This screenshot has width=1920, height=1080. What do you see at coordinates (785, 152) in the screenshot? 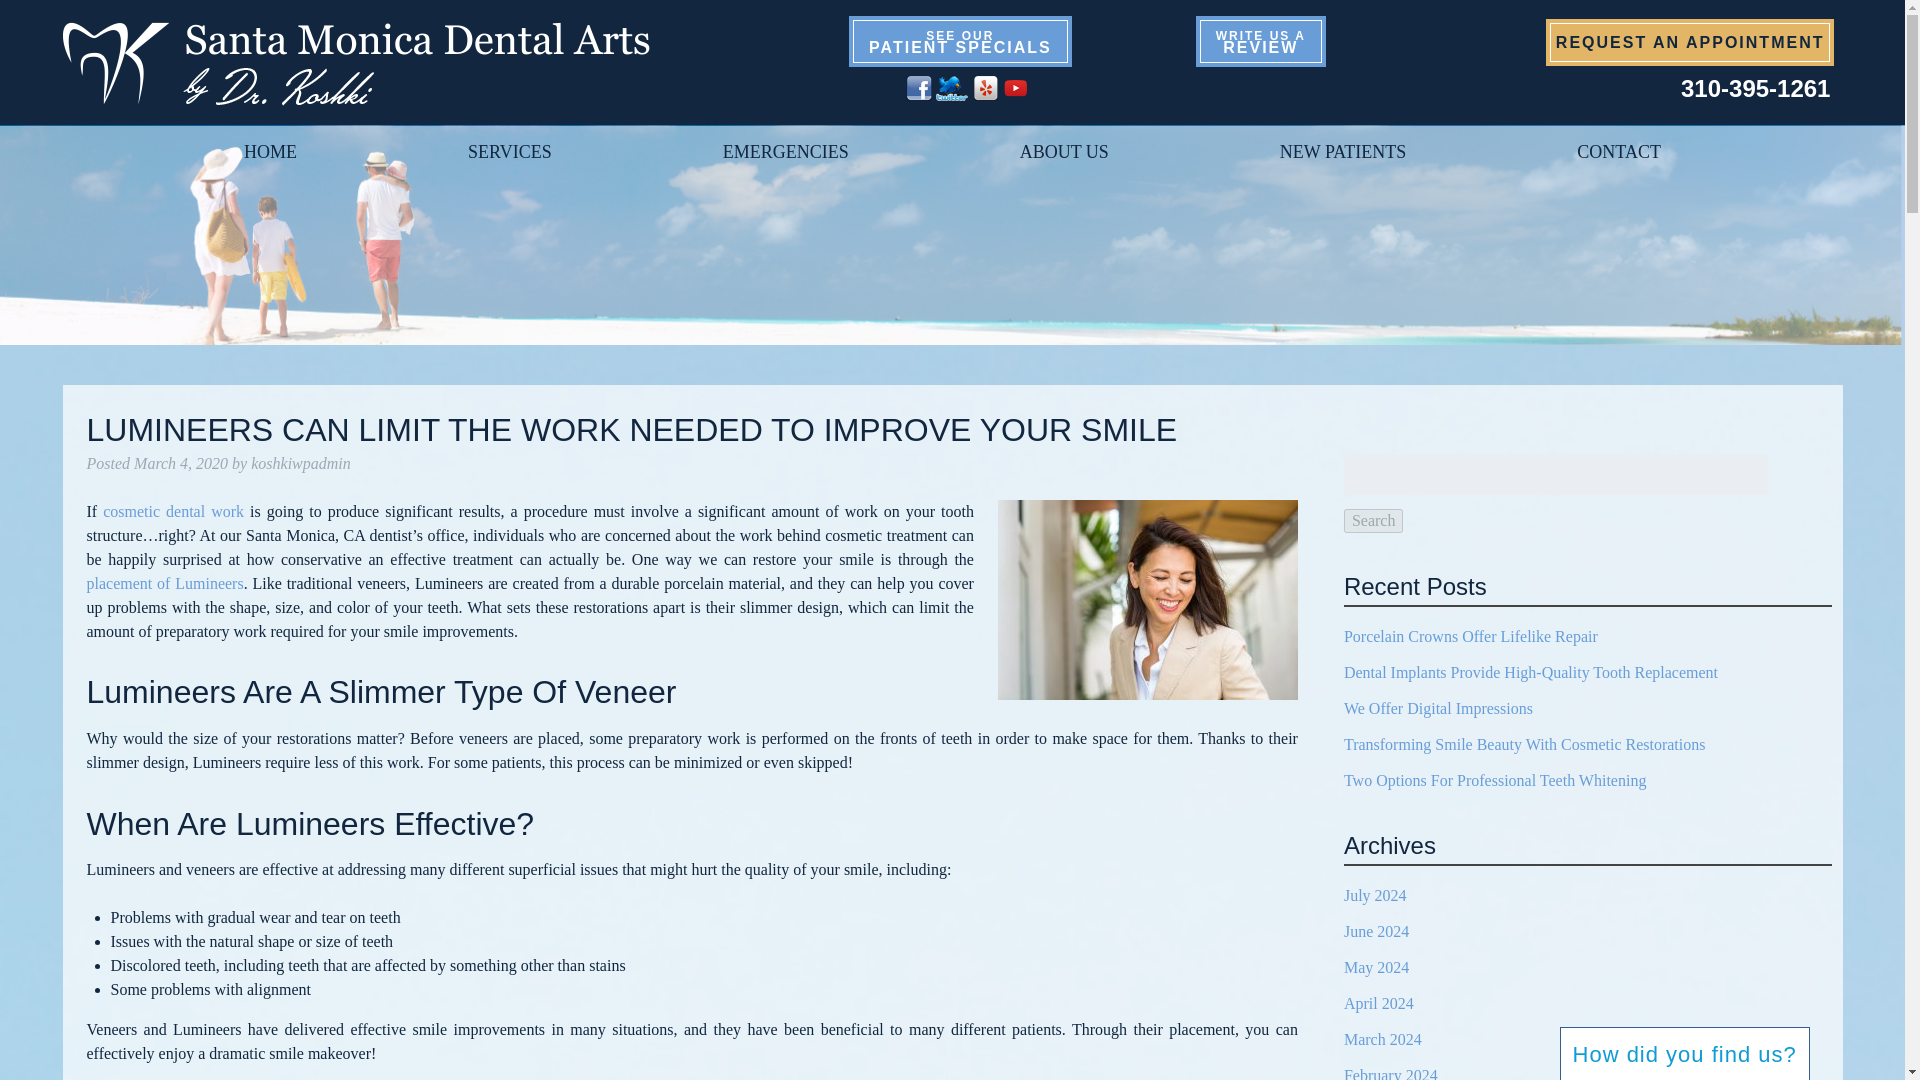
I see `NEW PATIENTS` at bounding box center [785, 152].